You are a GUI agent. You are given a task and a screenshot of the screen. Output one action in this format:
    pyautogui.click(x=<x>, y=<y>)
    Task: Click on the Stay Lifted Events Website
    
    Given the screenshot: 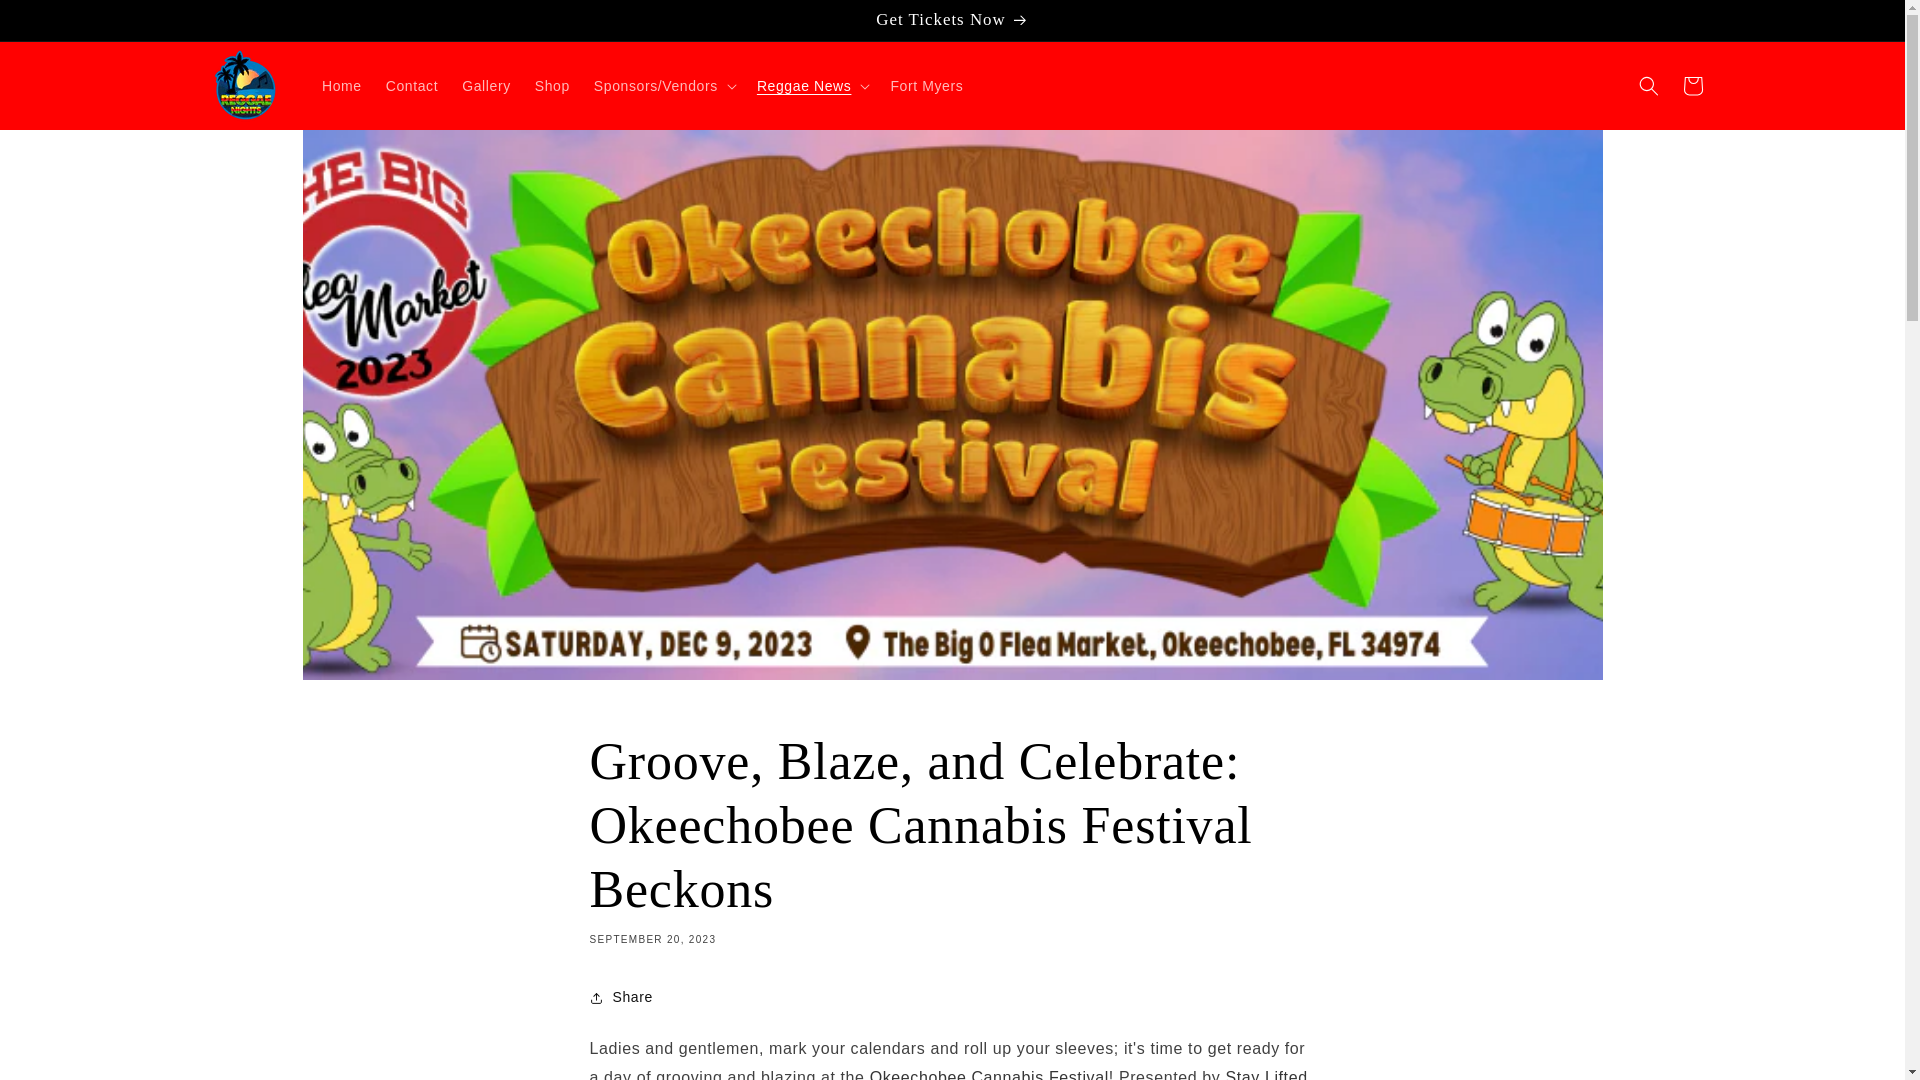 What is the action you would take?
    pyautogui.click(x=948, y=1074)
    